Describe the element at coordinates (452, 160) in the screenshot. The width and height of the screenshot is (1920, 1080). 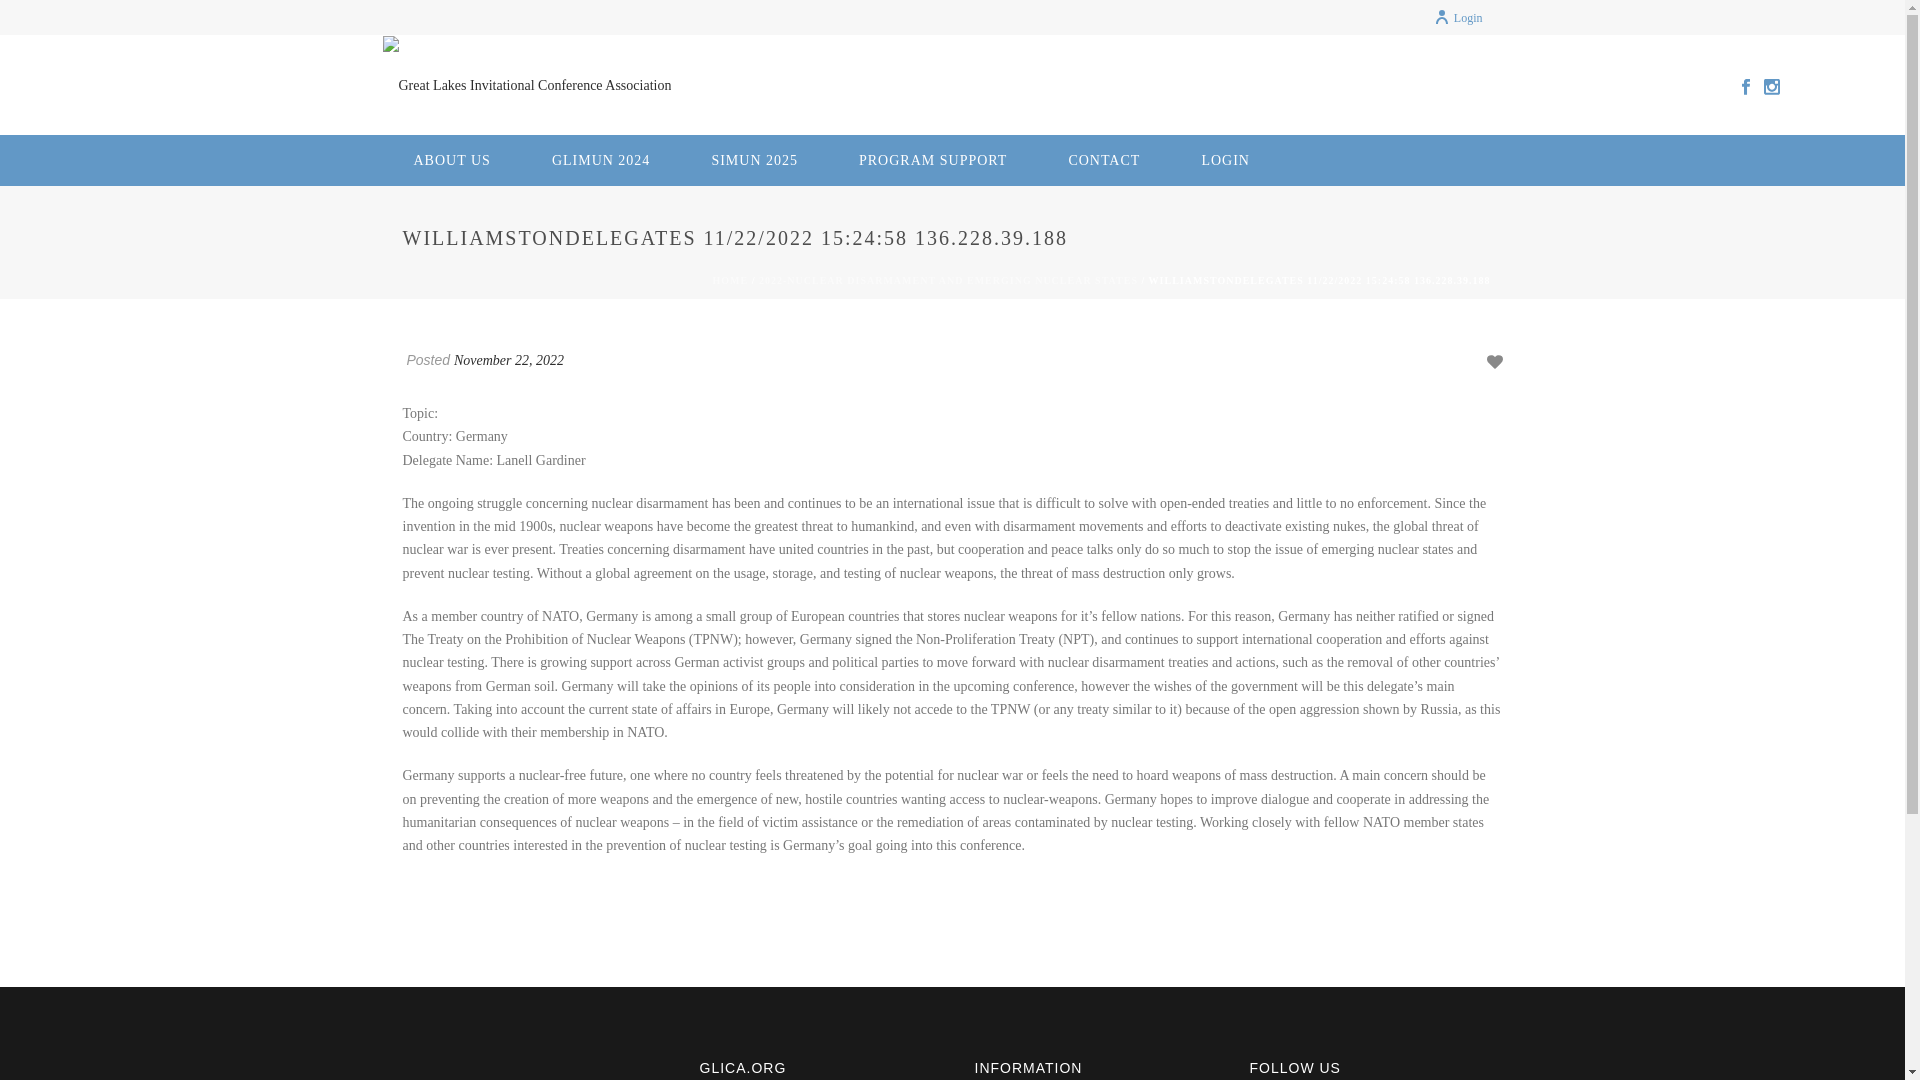
I see `ABOUT US` at that location.